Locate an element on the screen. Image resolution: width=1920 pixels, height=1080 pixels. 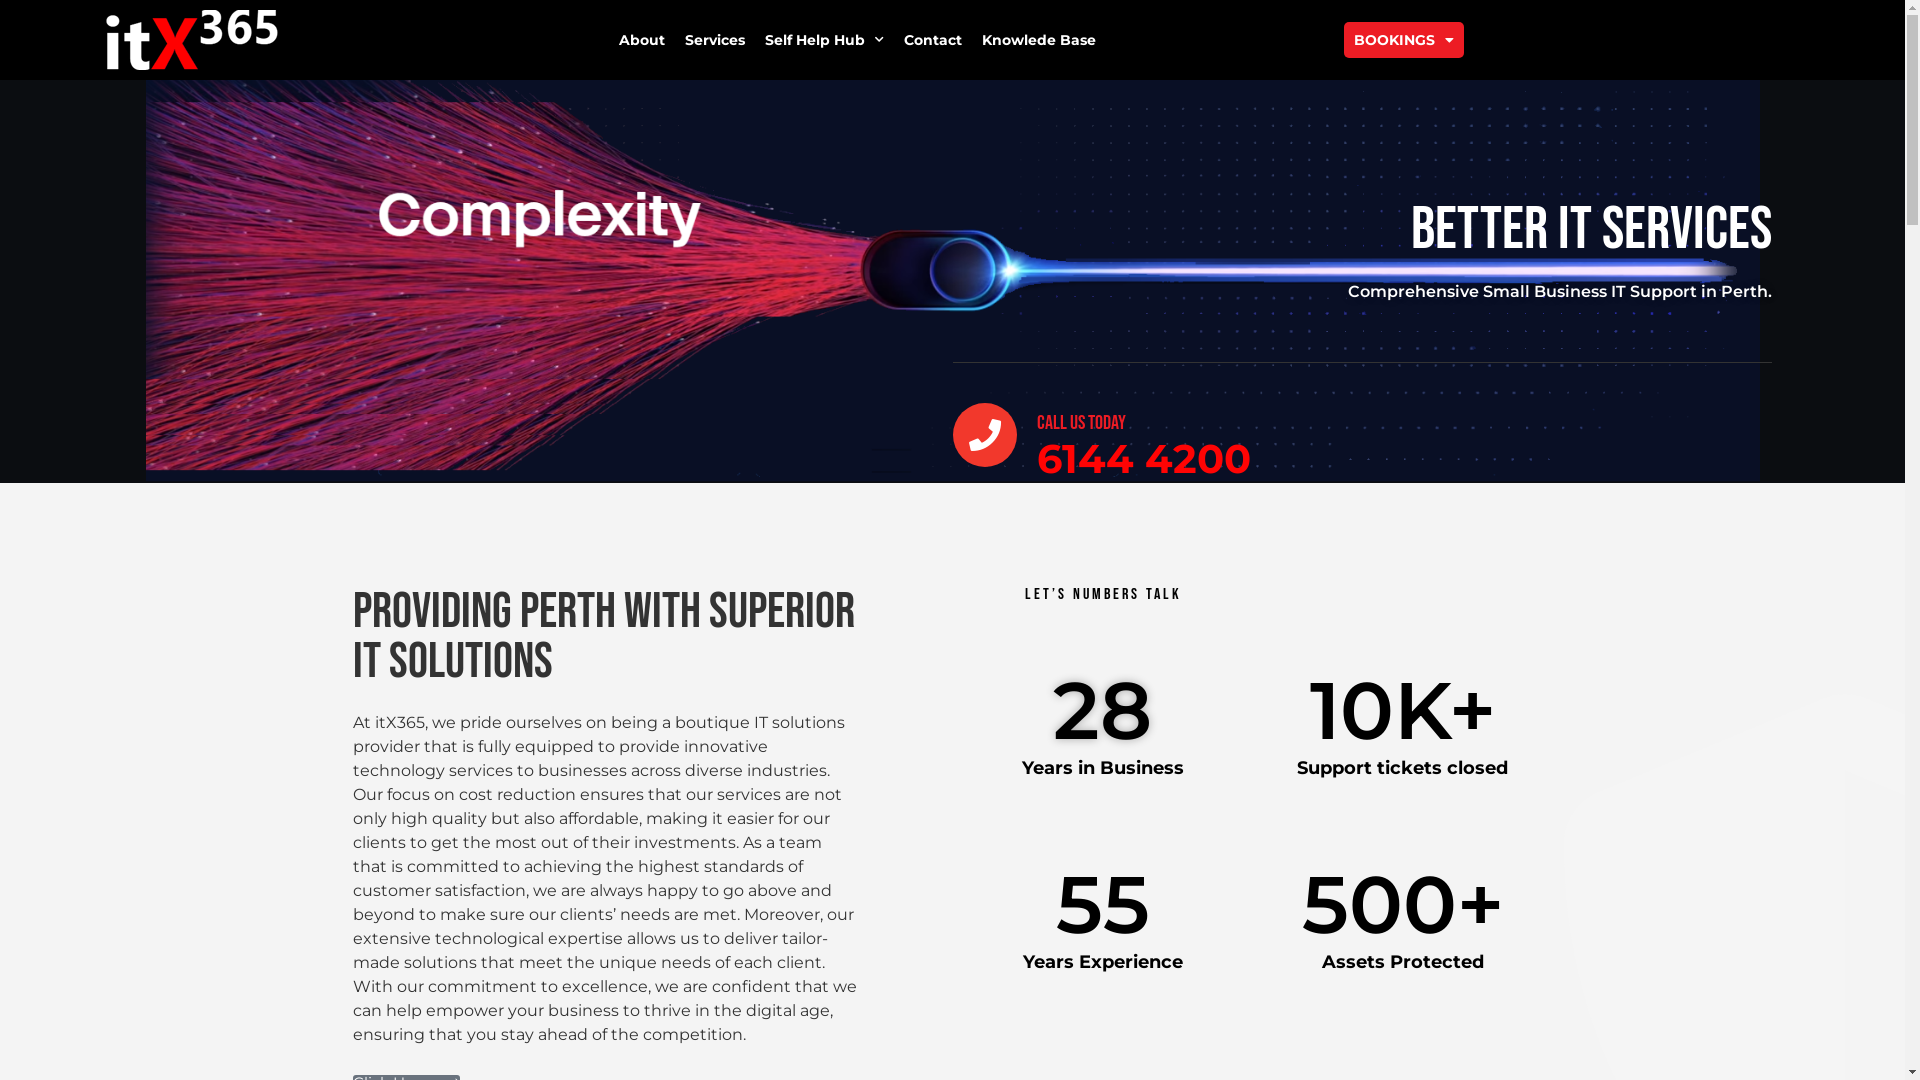
Services is located at coordinates (715, 40).